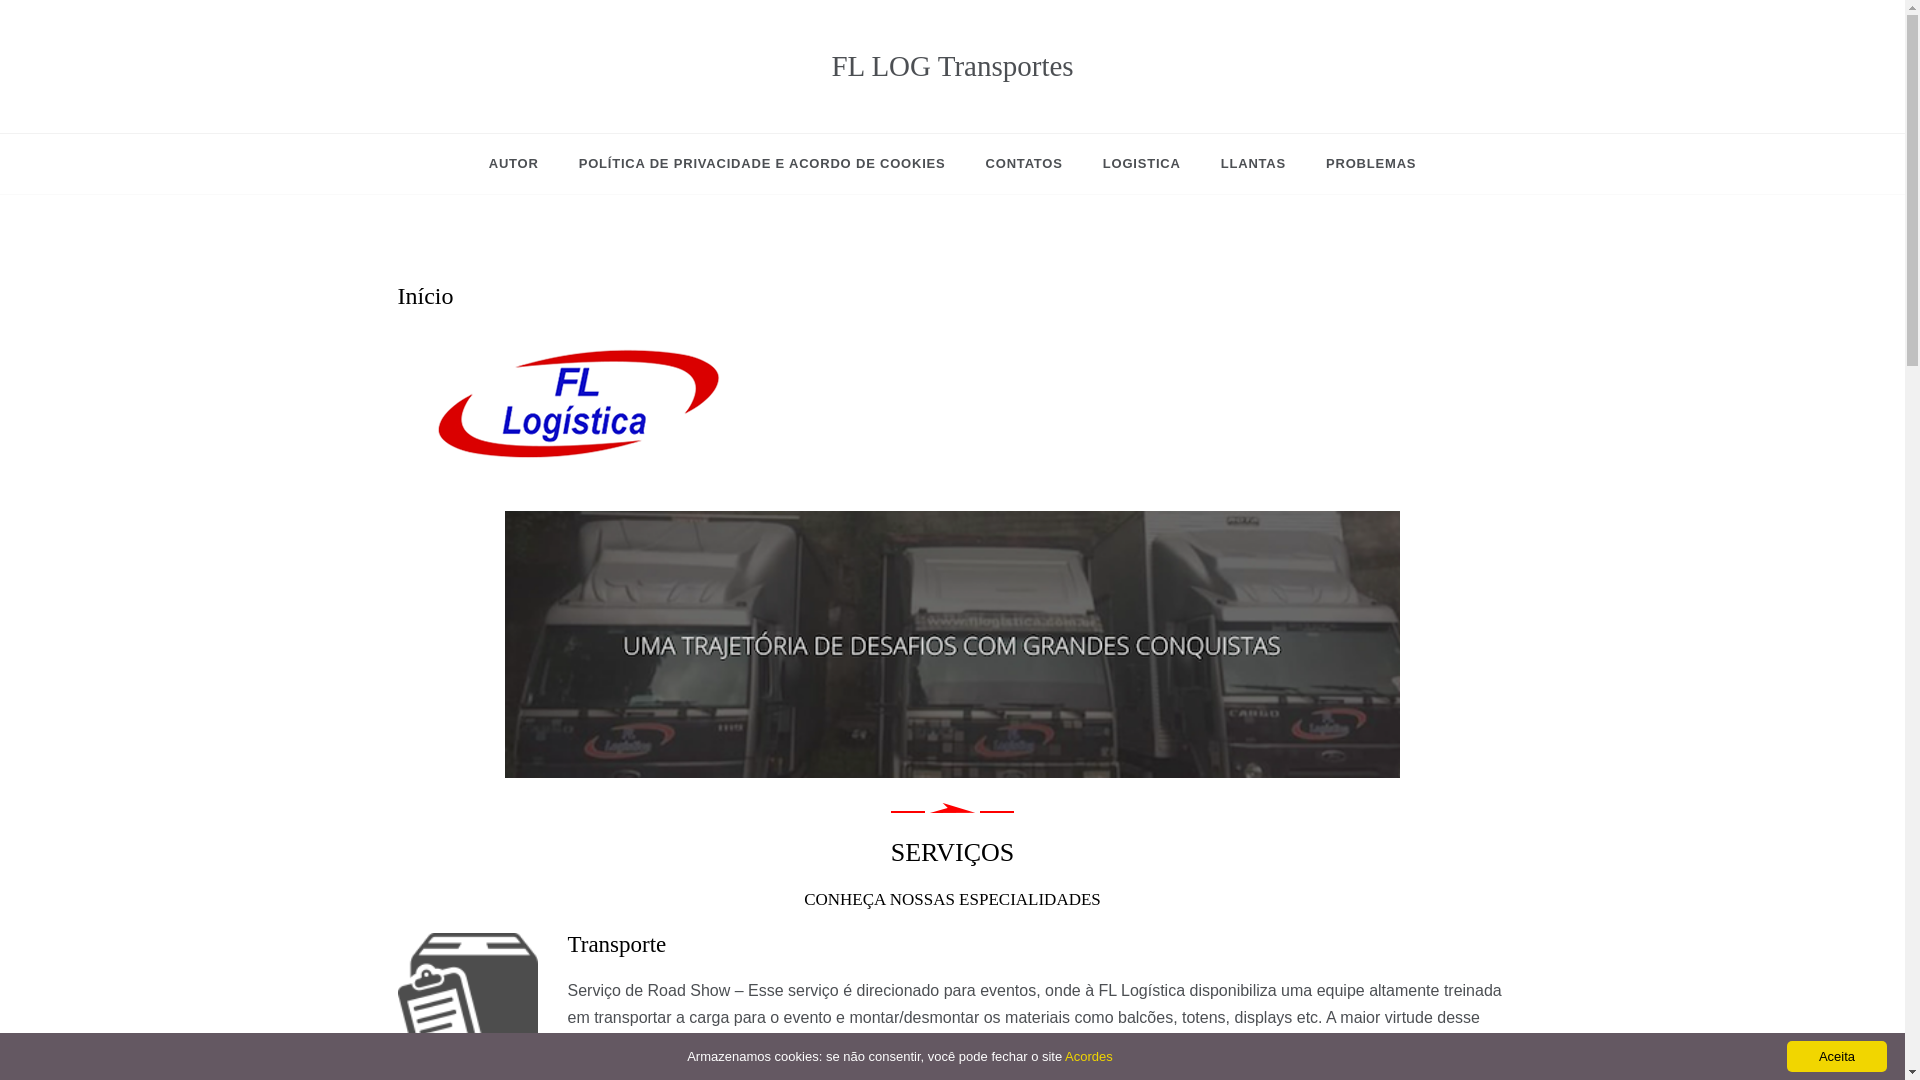 Image resolution: width=1920 pixels, height=1080 pixels. Describe the element at coordinates (1360, 164) in the screenshot. I see `PROBLEMAS` at that location.